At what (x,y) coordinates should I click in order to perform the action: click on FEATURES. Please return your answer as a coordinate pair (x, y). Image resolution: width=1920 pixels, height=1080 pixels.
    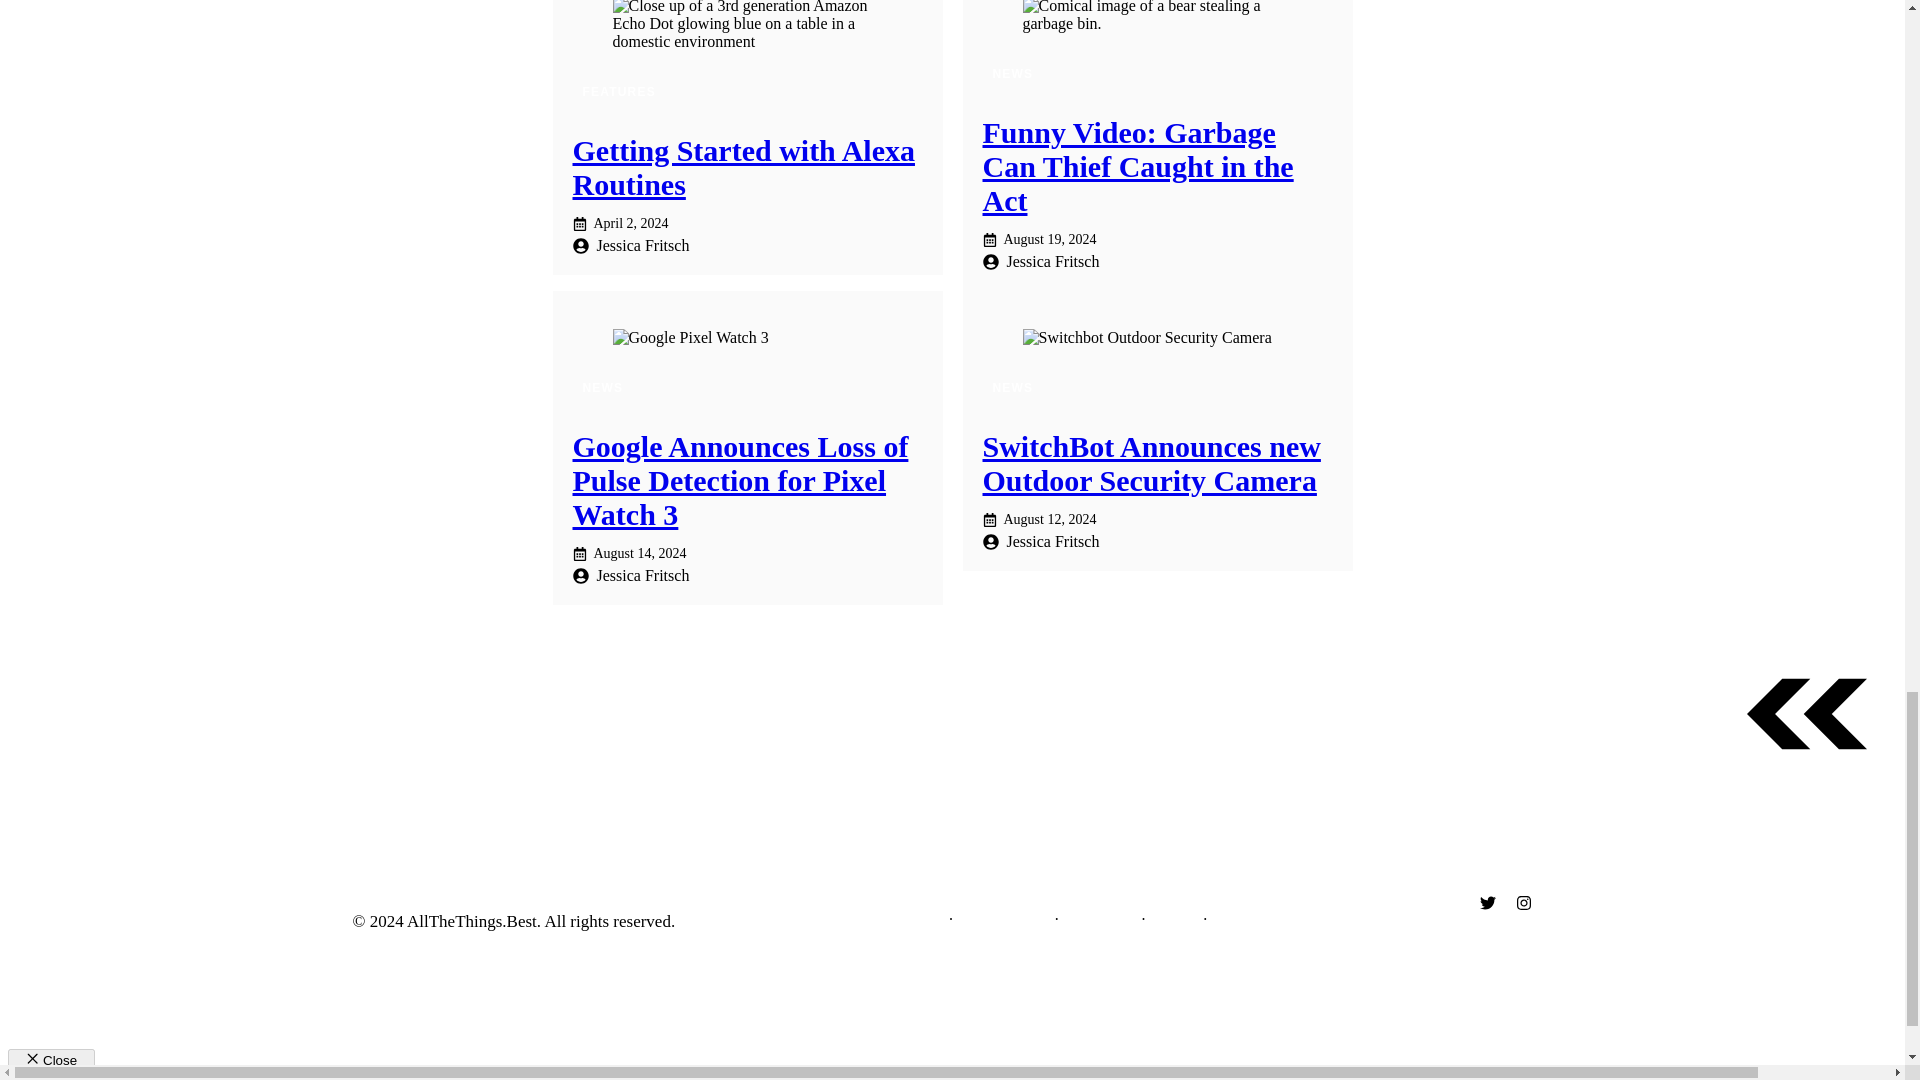
    Looking at the image, I should click on (618, 92).